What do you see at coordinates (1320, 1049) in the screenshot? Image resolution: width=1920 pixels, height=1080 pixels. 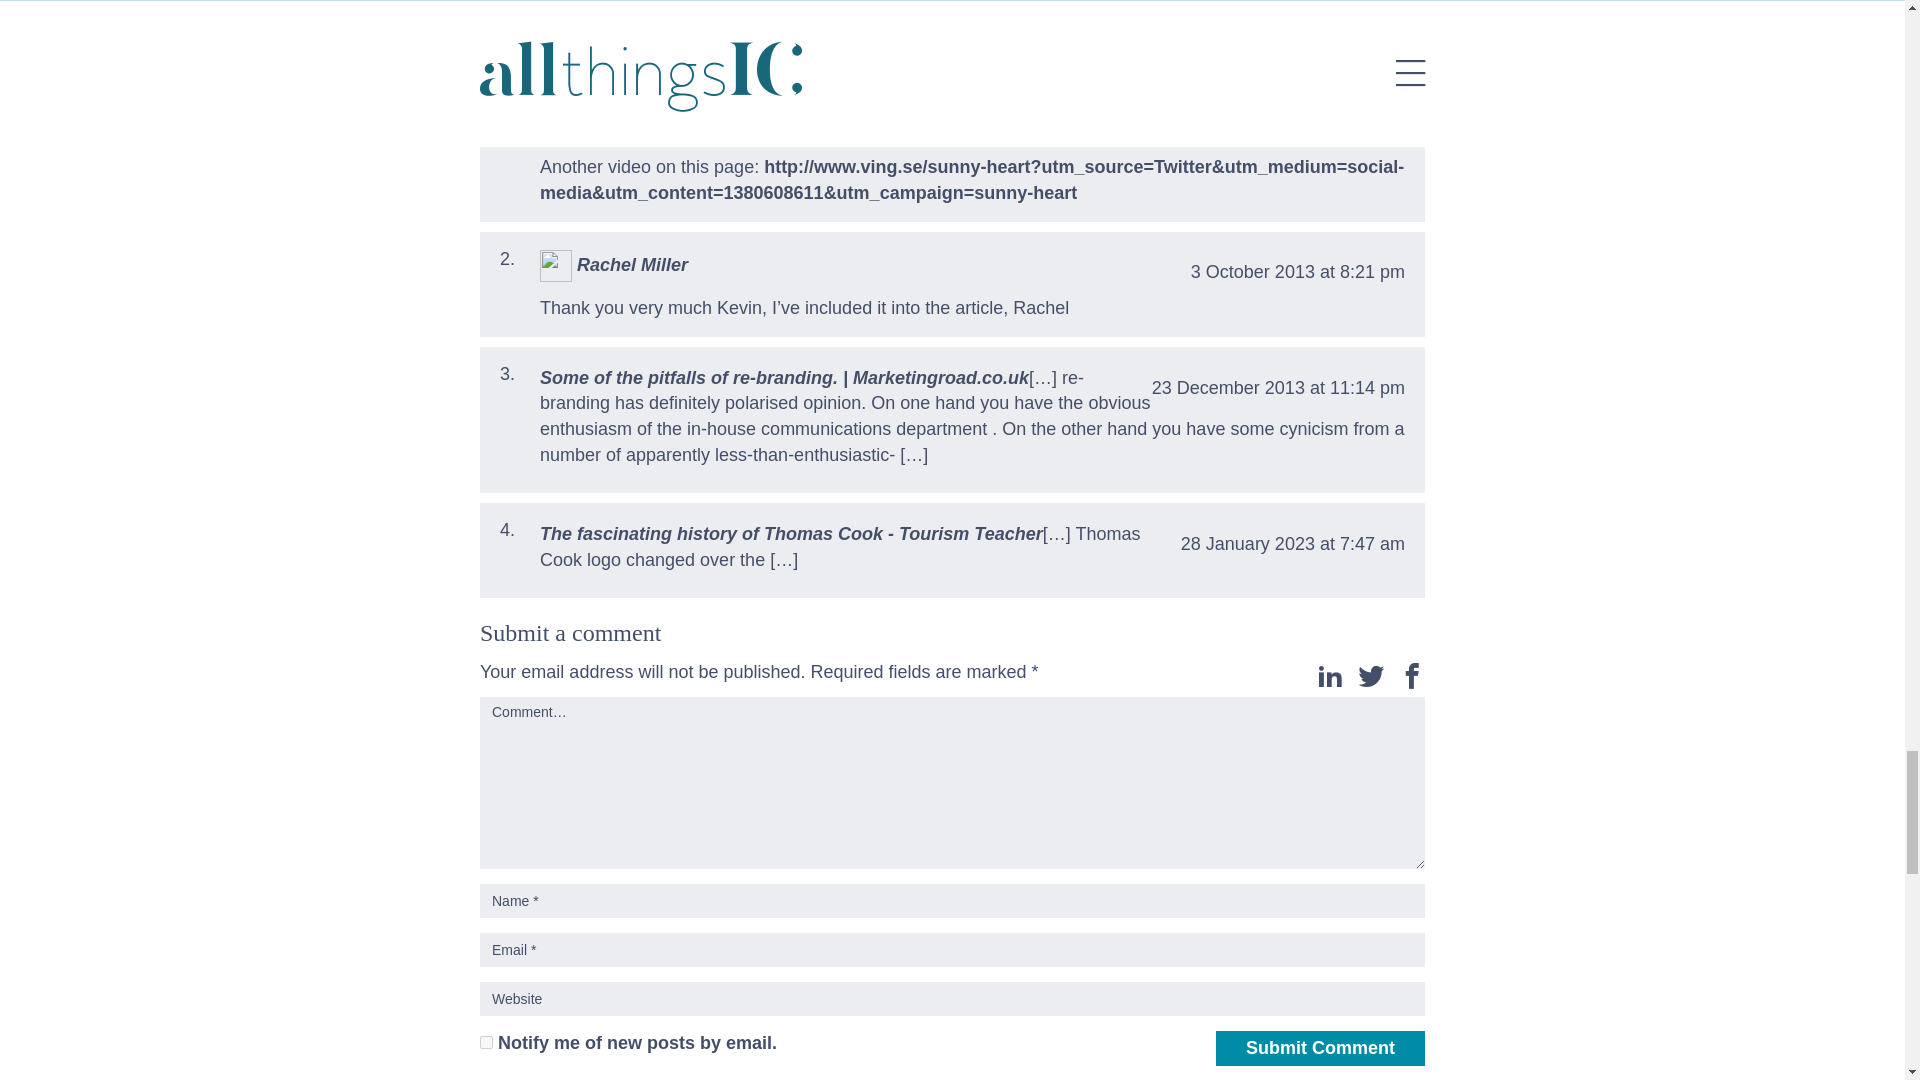 I see `Submit Comment` at bounding box center [1320, 1049].